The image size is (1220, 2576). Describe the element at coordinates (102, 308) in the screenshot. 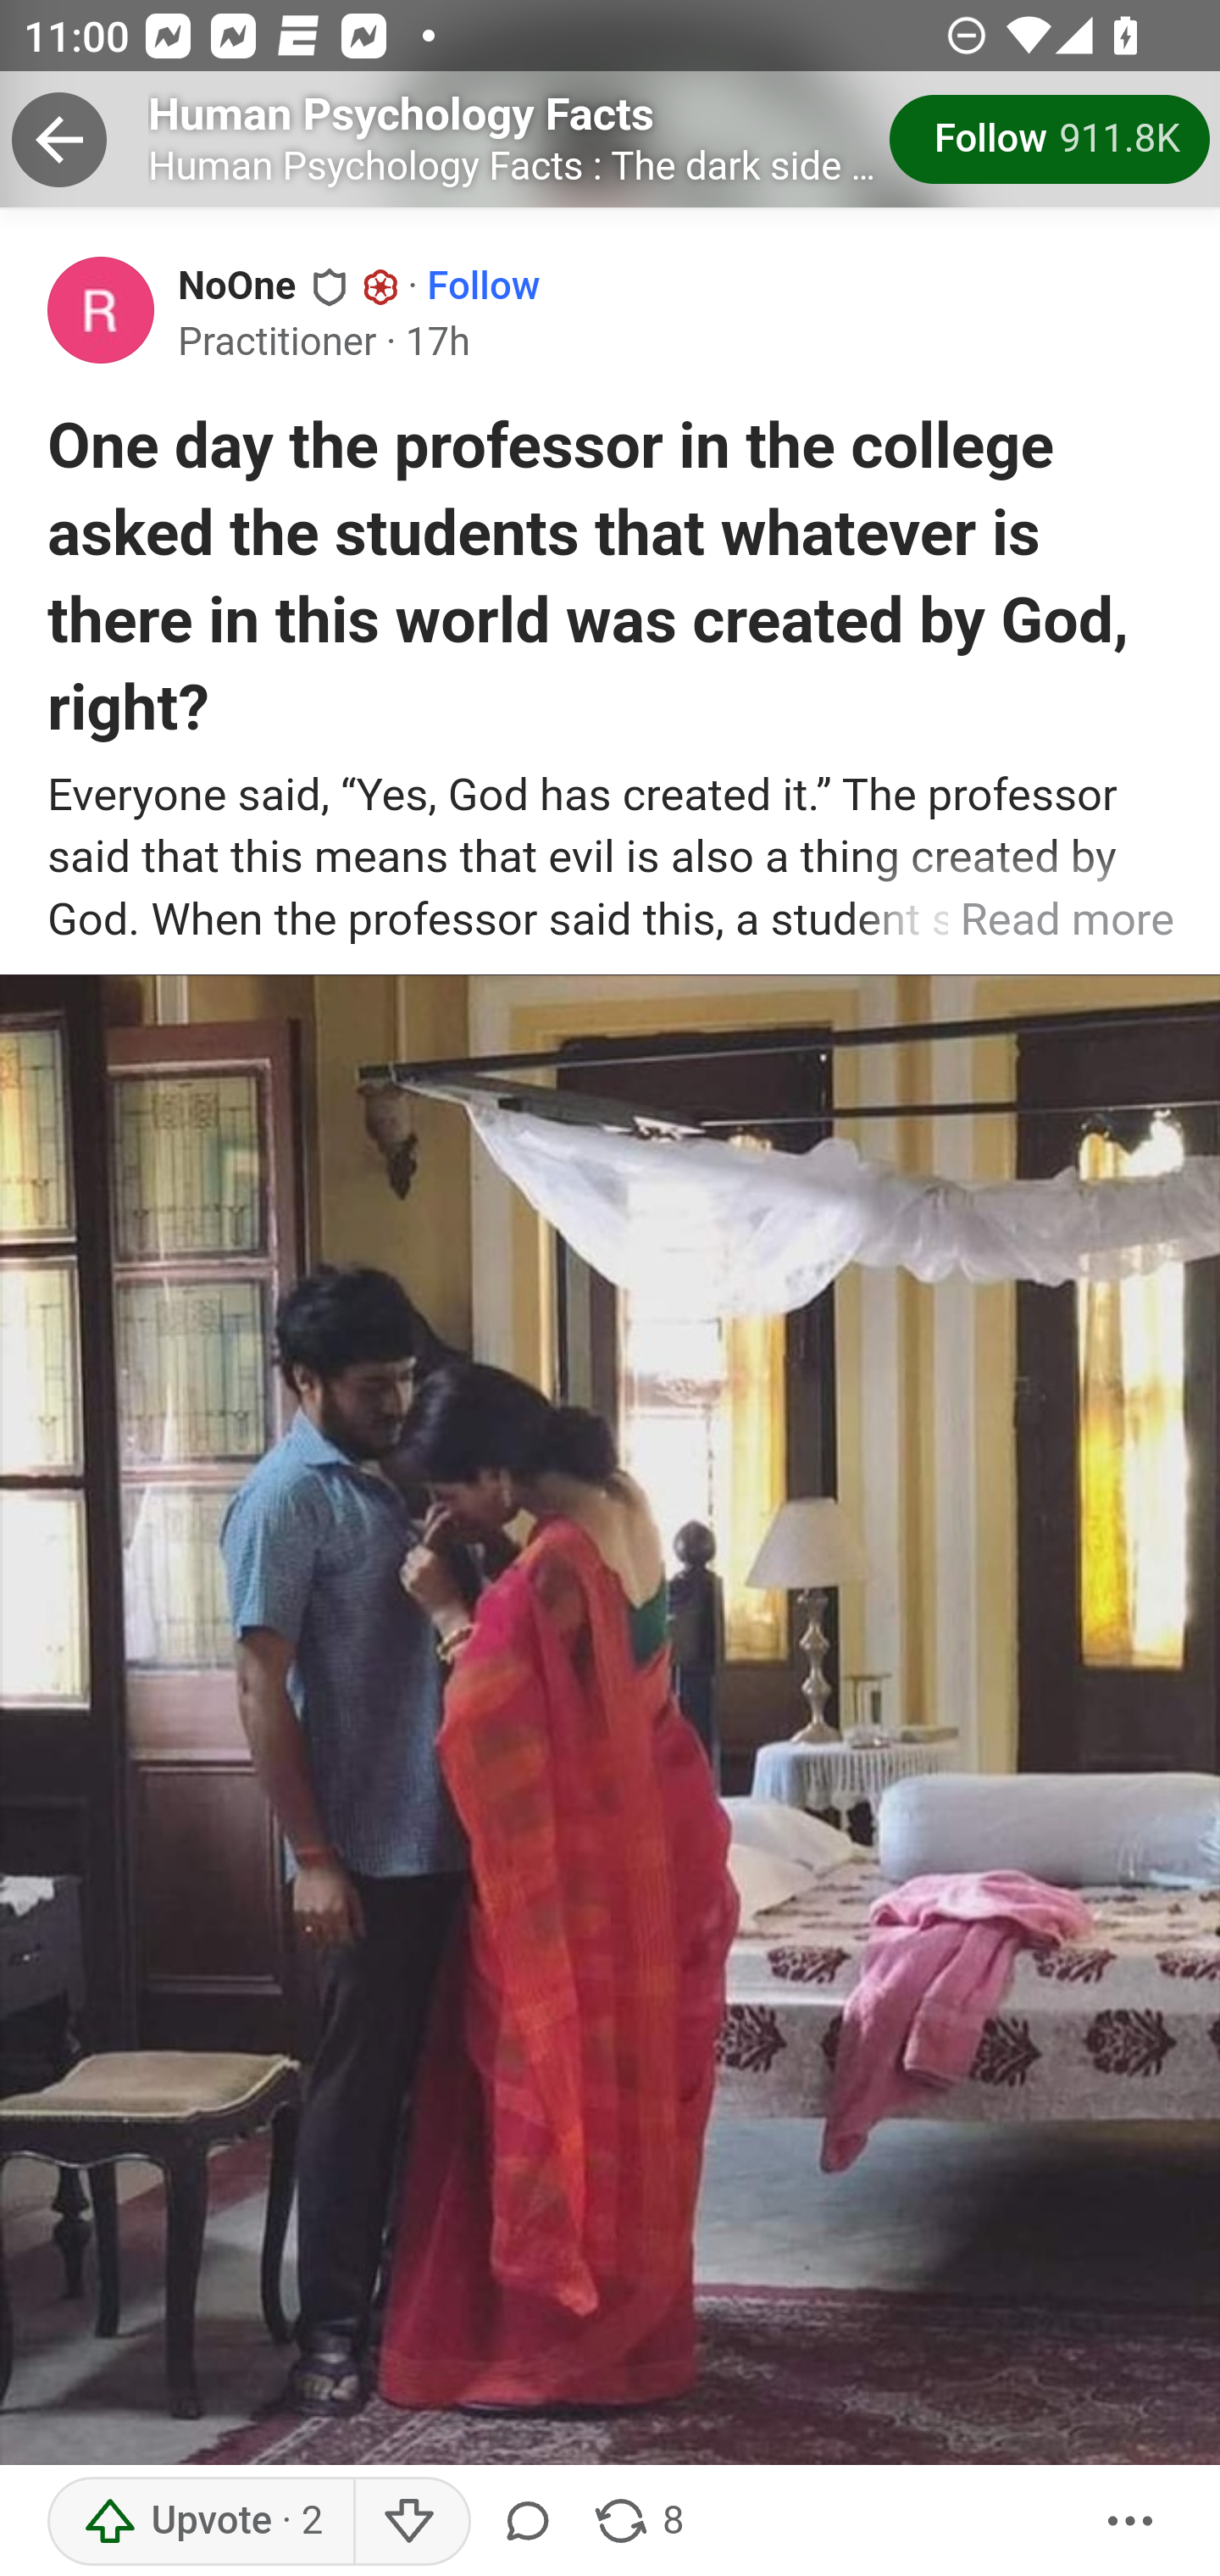

I see `Profile photo for NoOne` at that location.